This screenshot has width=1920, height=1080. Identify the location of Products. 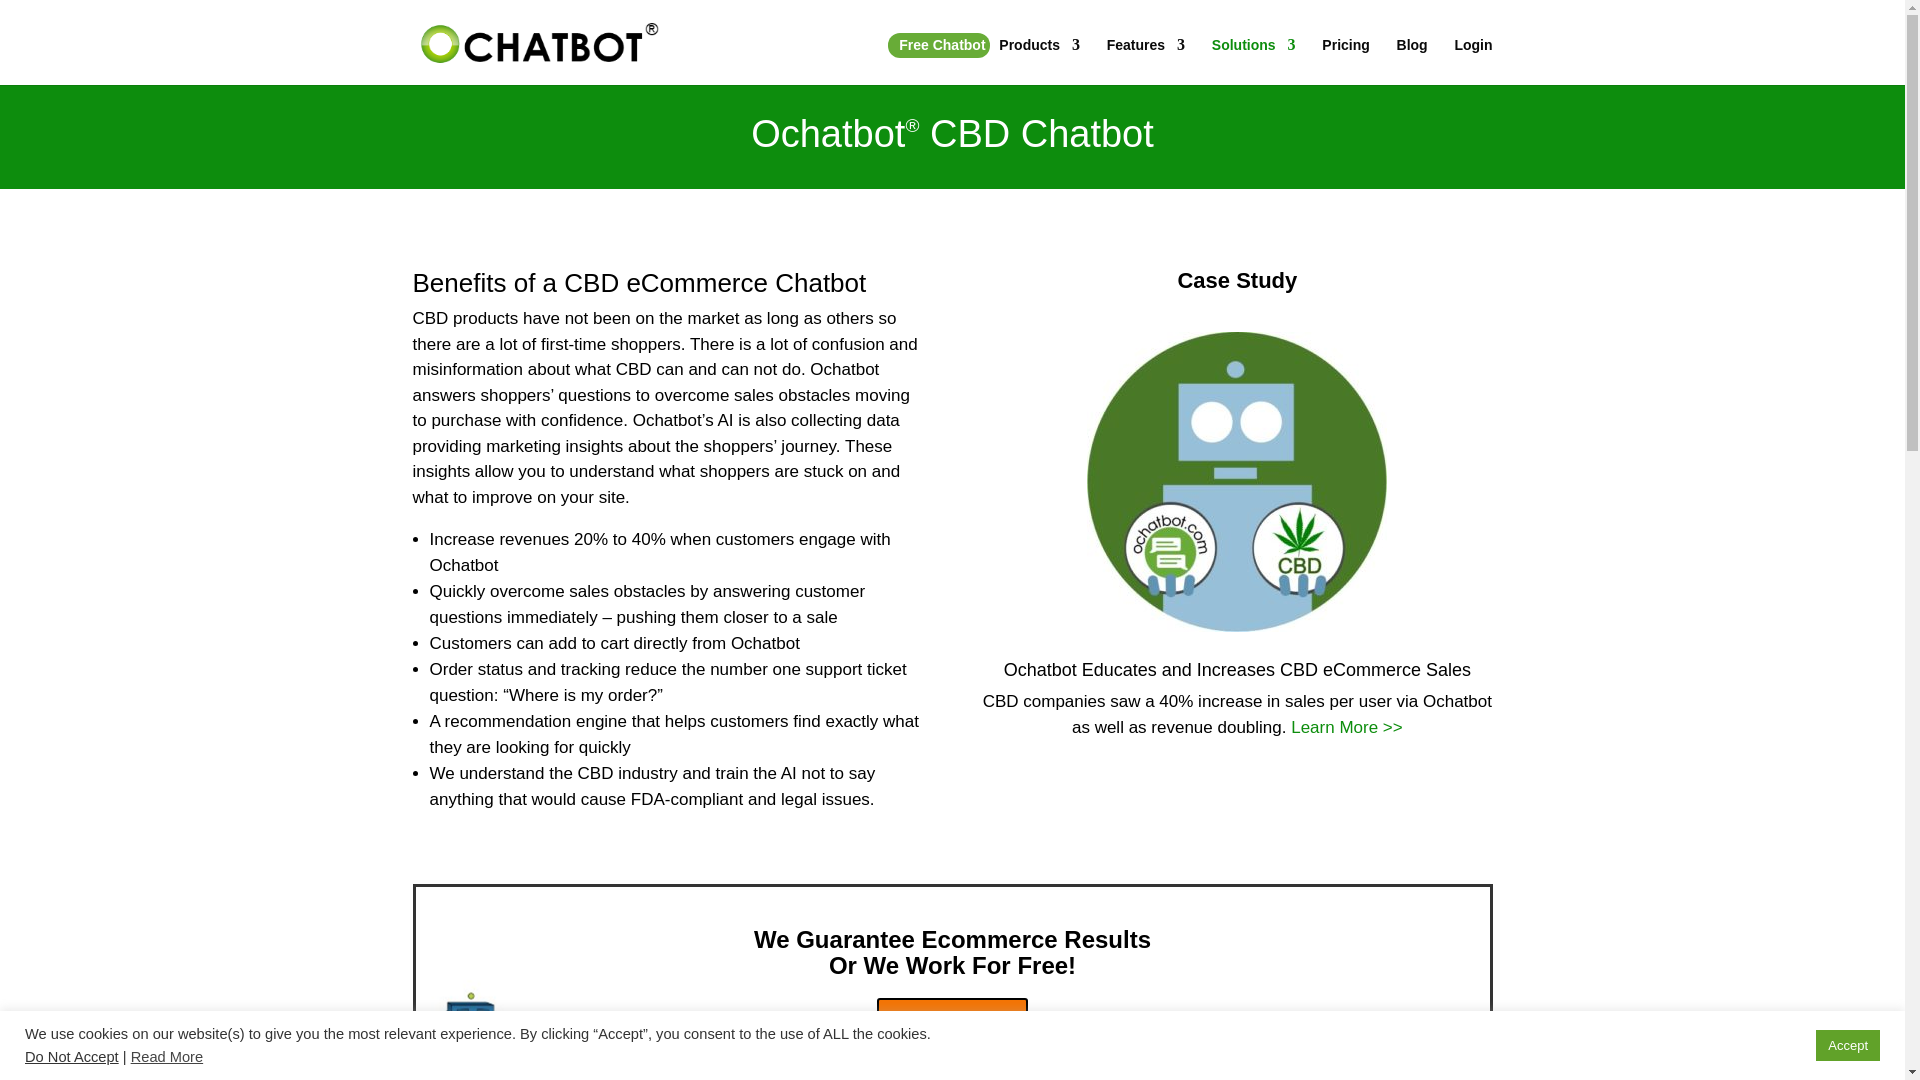
(1038, 61).